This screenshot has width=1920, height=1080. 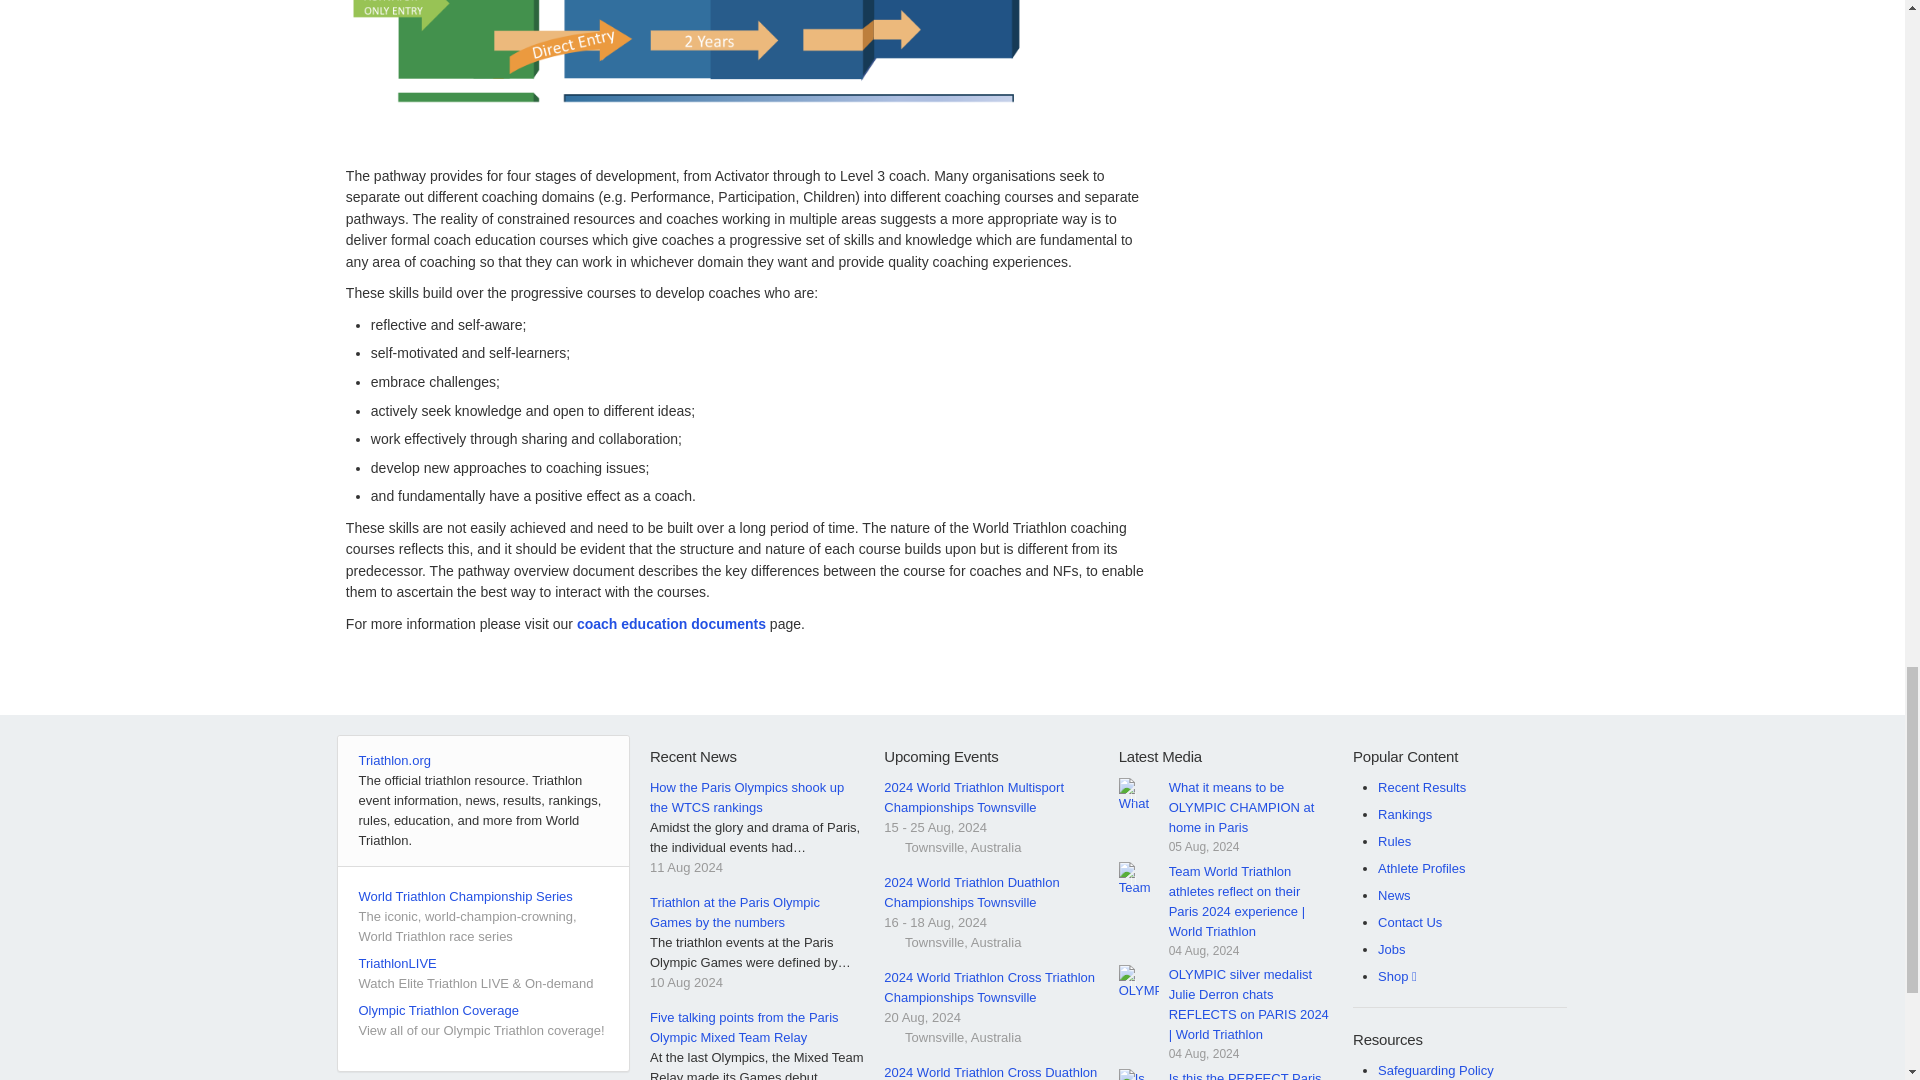 I want to click on Australia flag, so click(x=892, y=1038).